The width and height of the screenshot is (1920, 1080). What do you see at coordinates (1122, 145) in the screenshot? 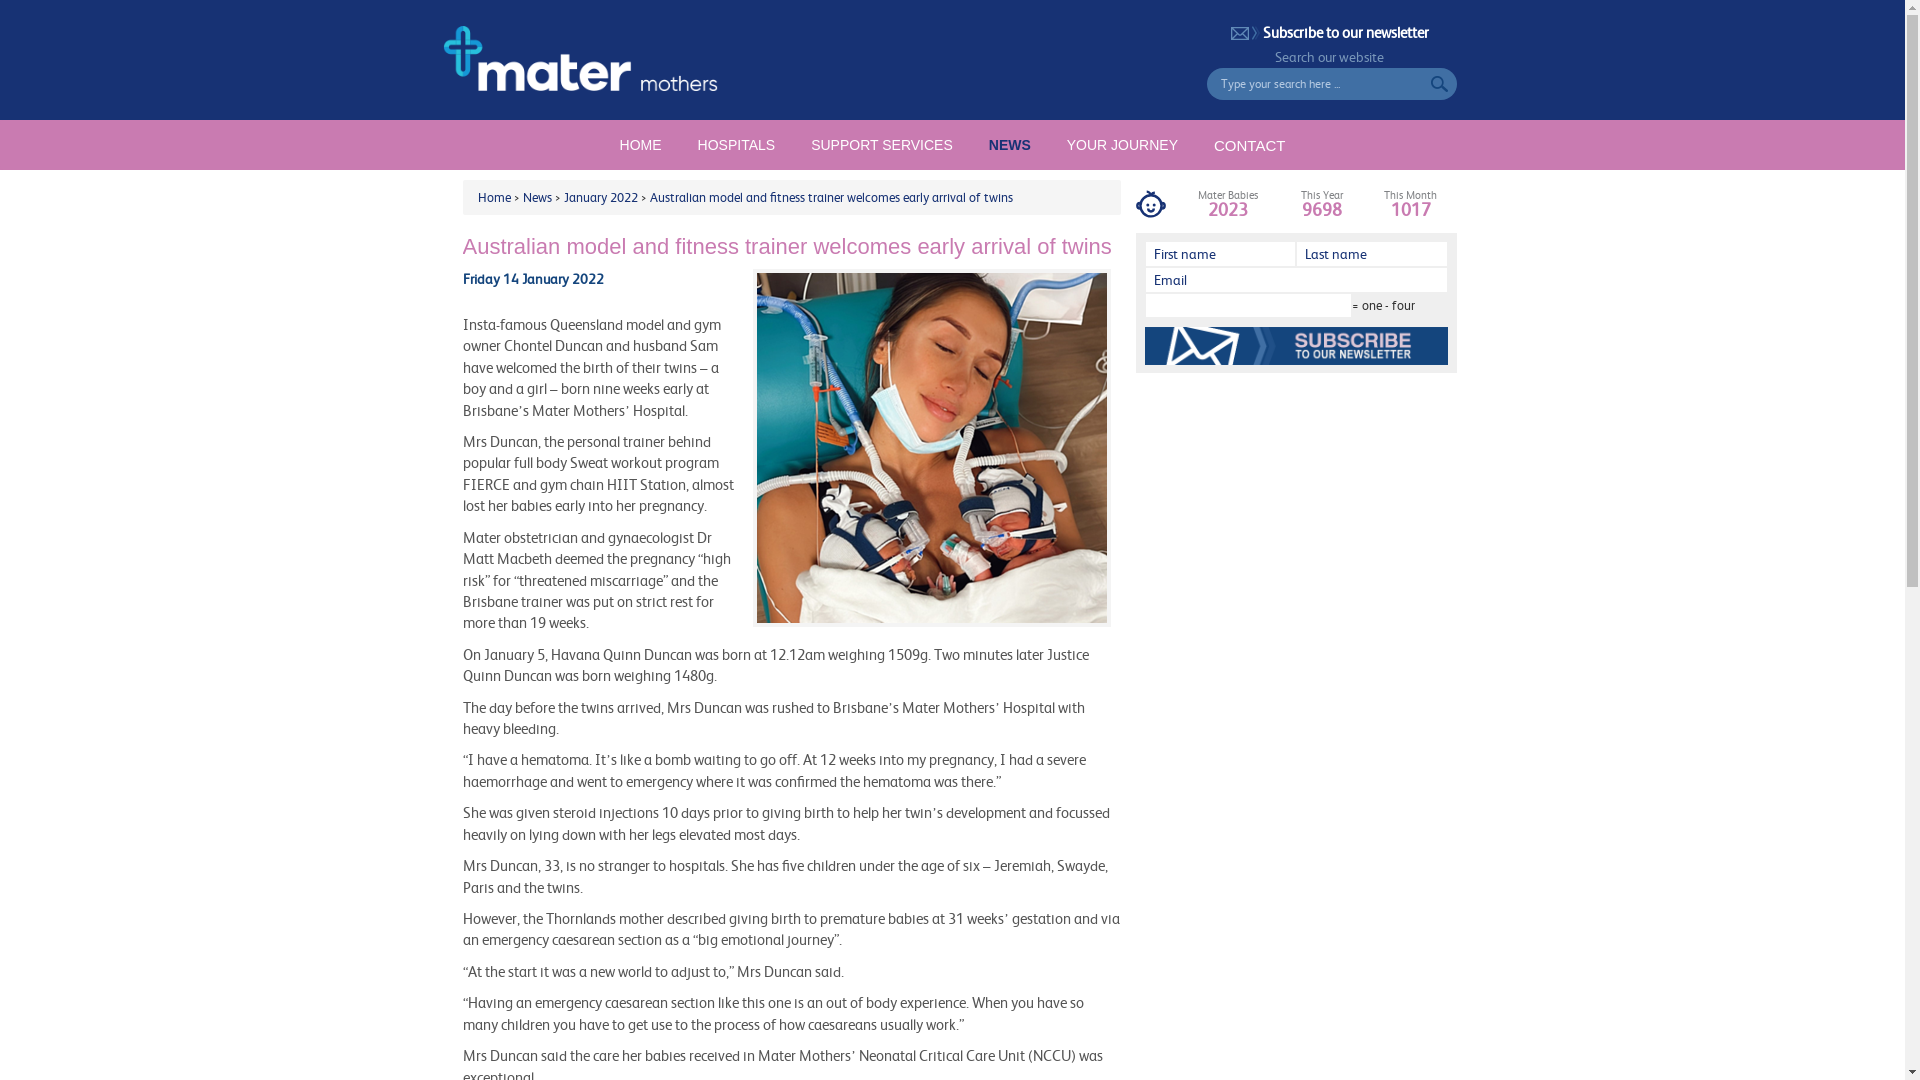
I see `YOUR JOURNEY` at bounding box center [1122, 145].